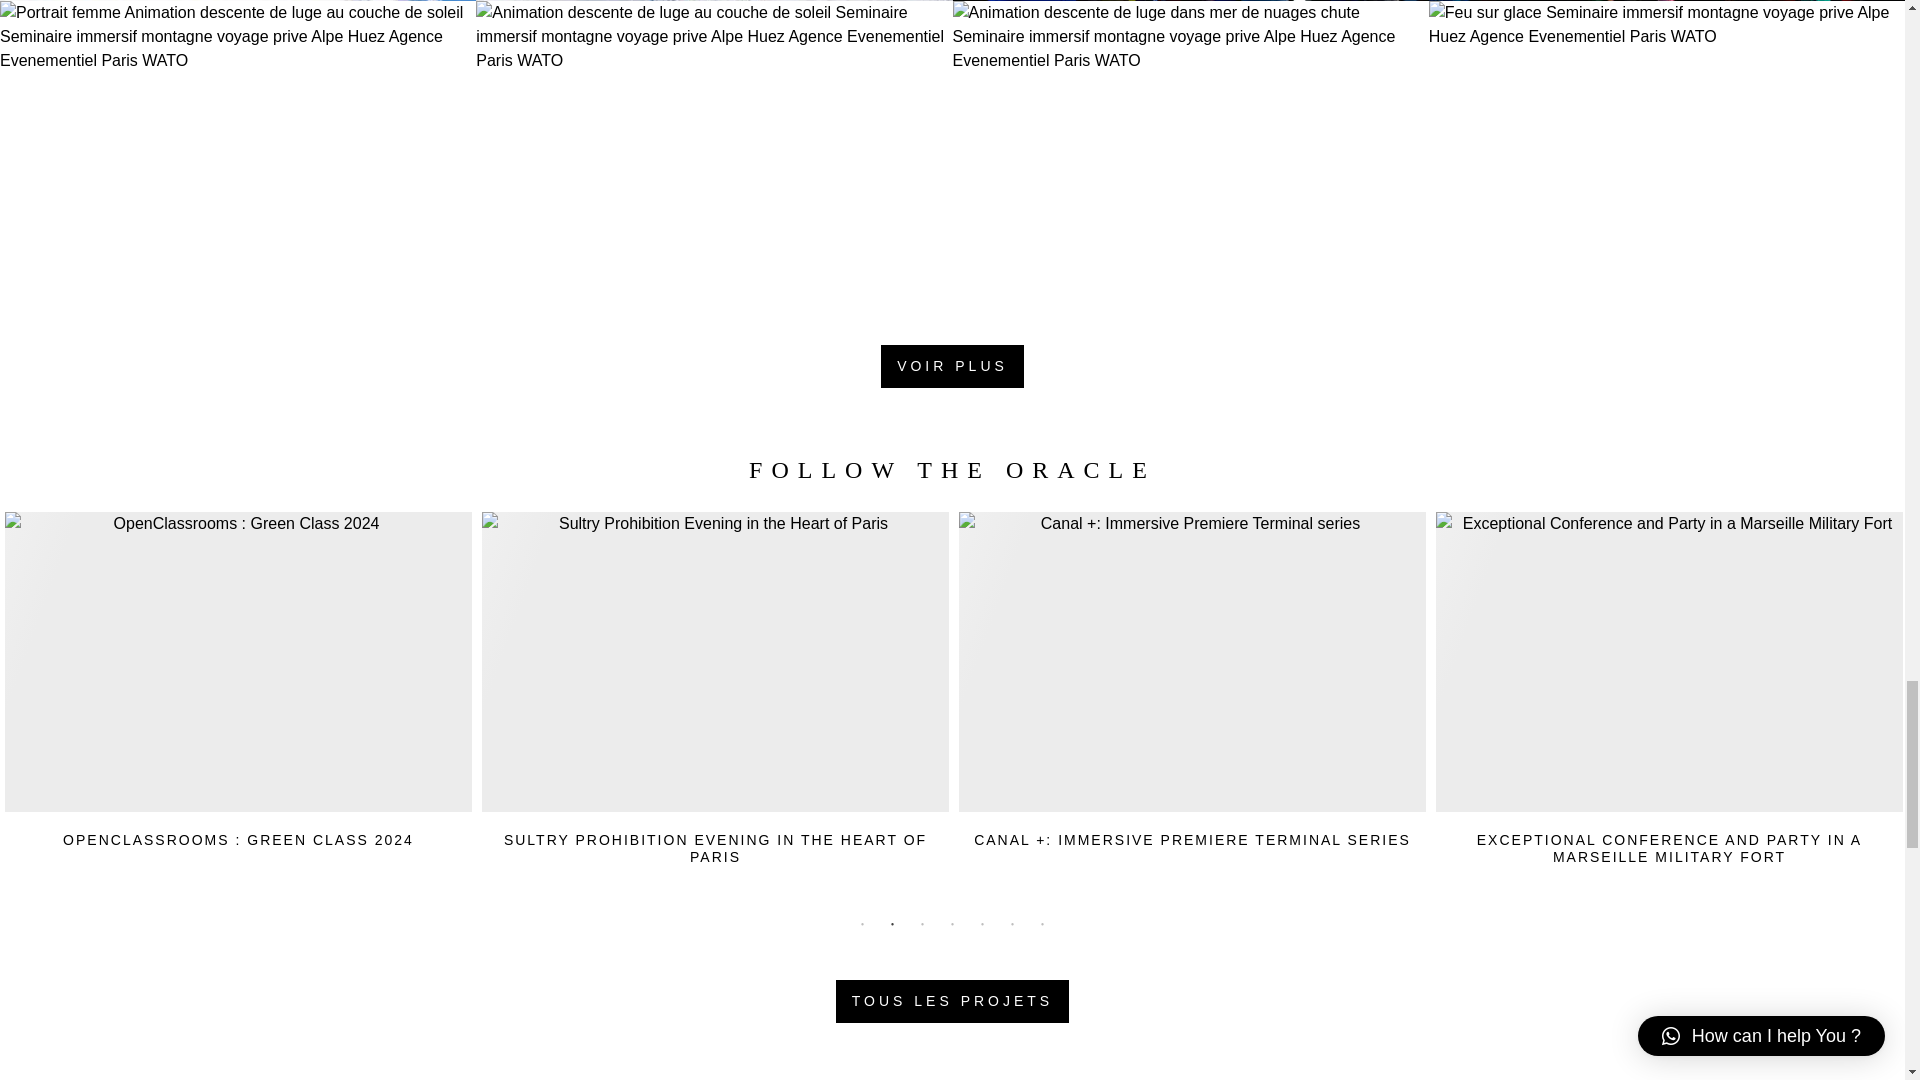  What do you see at coordinates (238, 705) in the screenshot?
I see `OpenClassrooms : Green Class 2024` at bounding box center [238, 705].